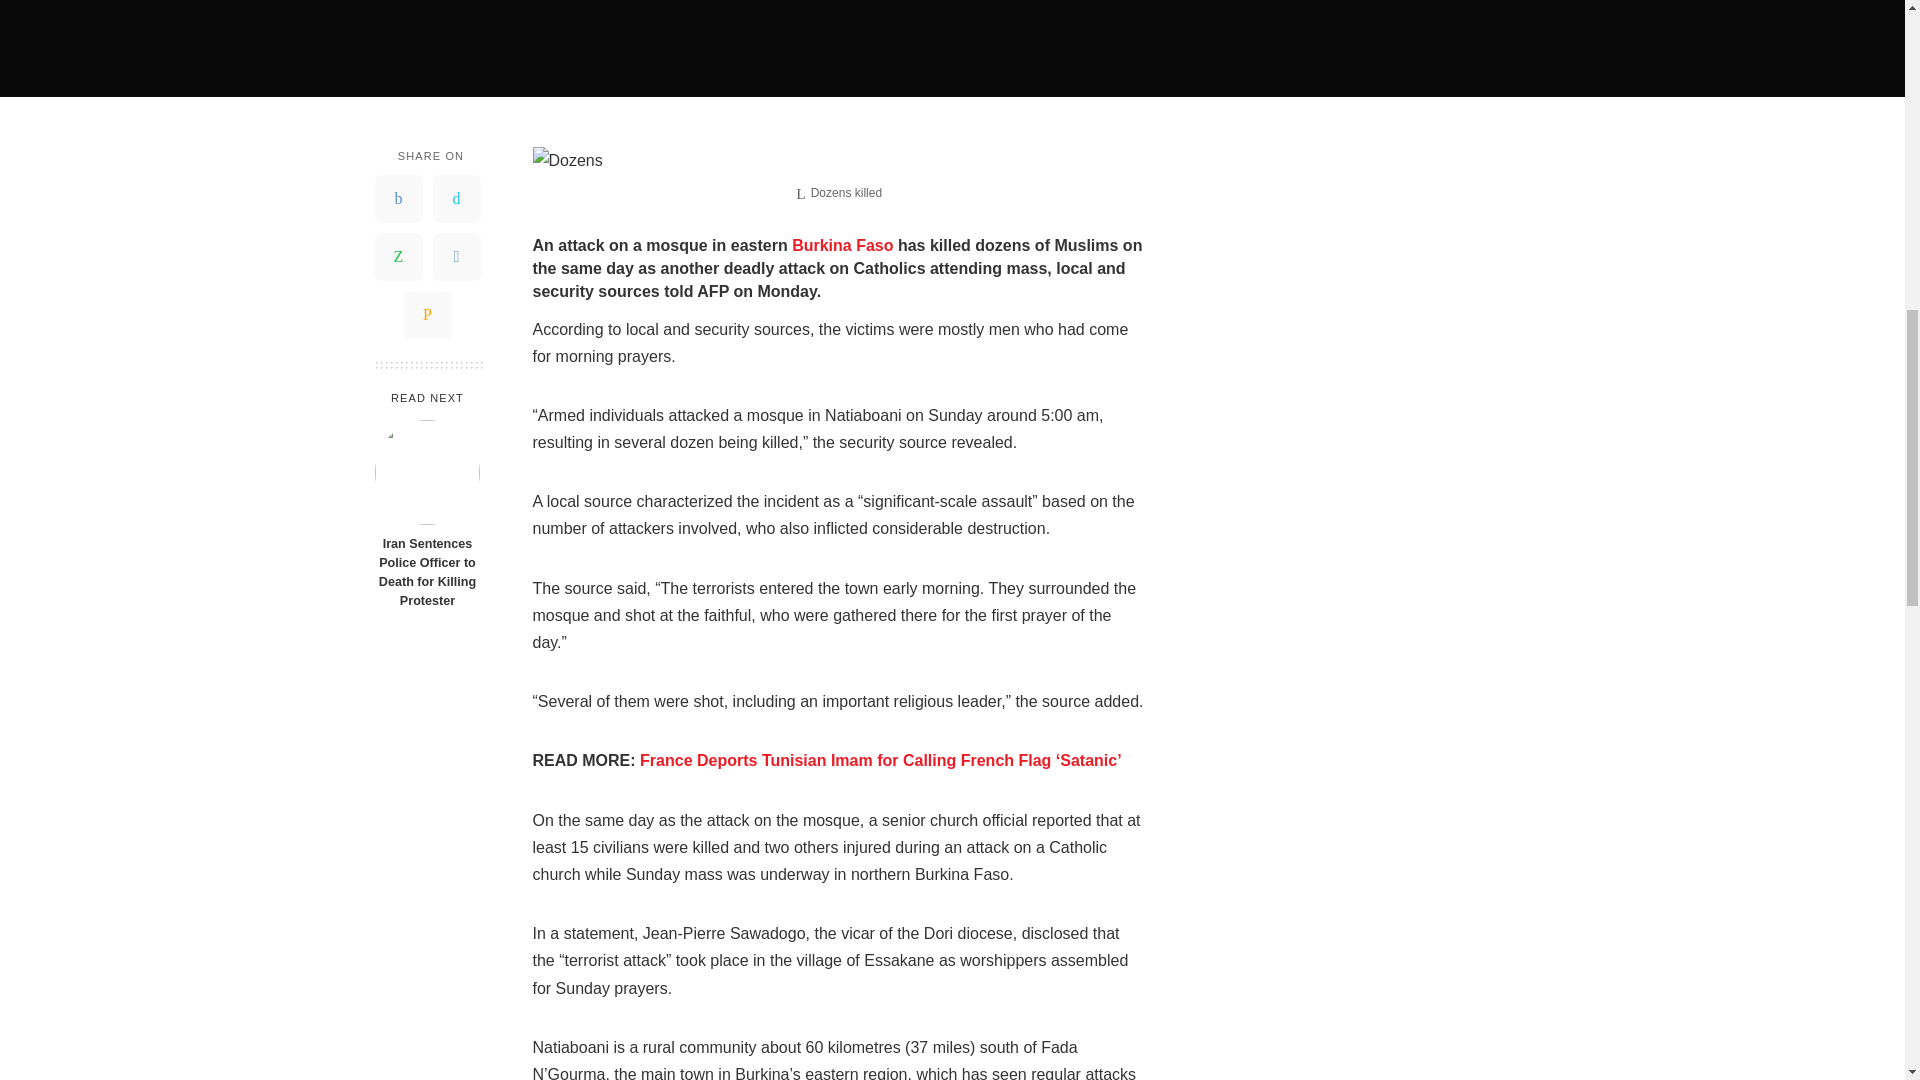 The width and height of the screenshot is (1920, 1080). What do you see at coordinates (398, 256) in the screenshot?
I see `WhatsApp` at bounding box center [398, 256].